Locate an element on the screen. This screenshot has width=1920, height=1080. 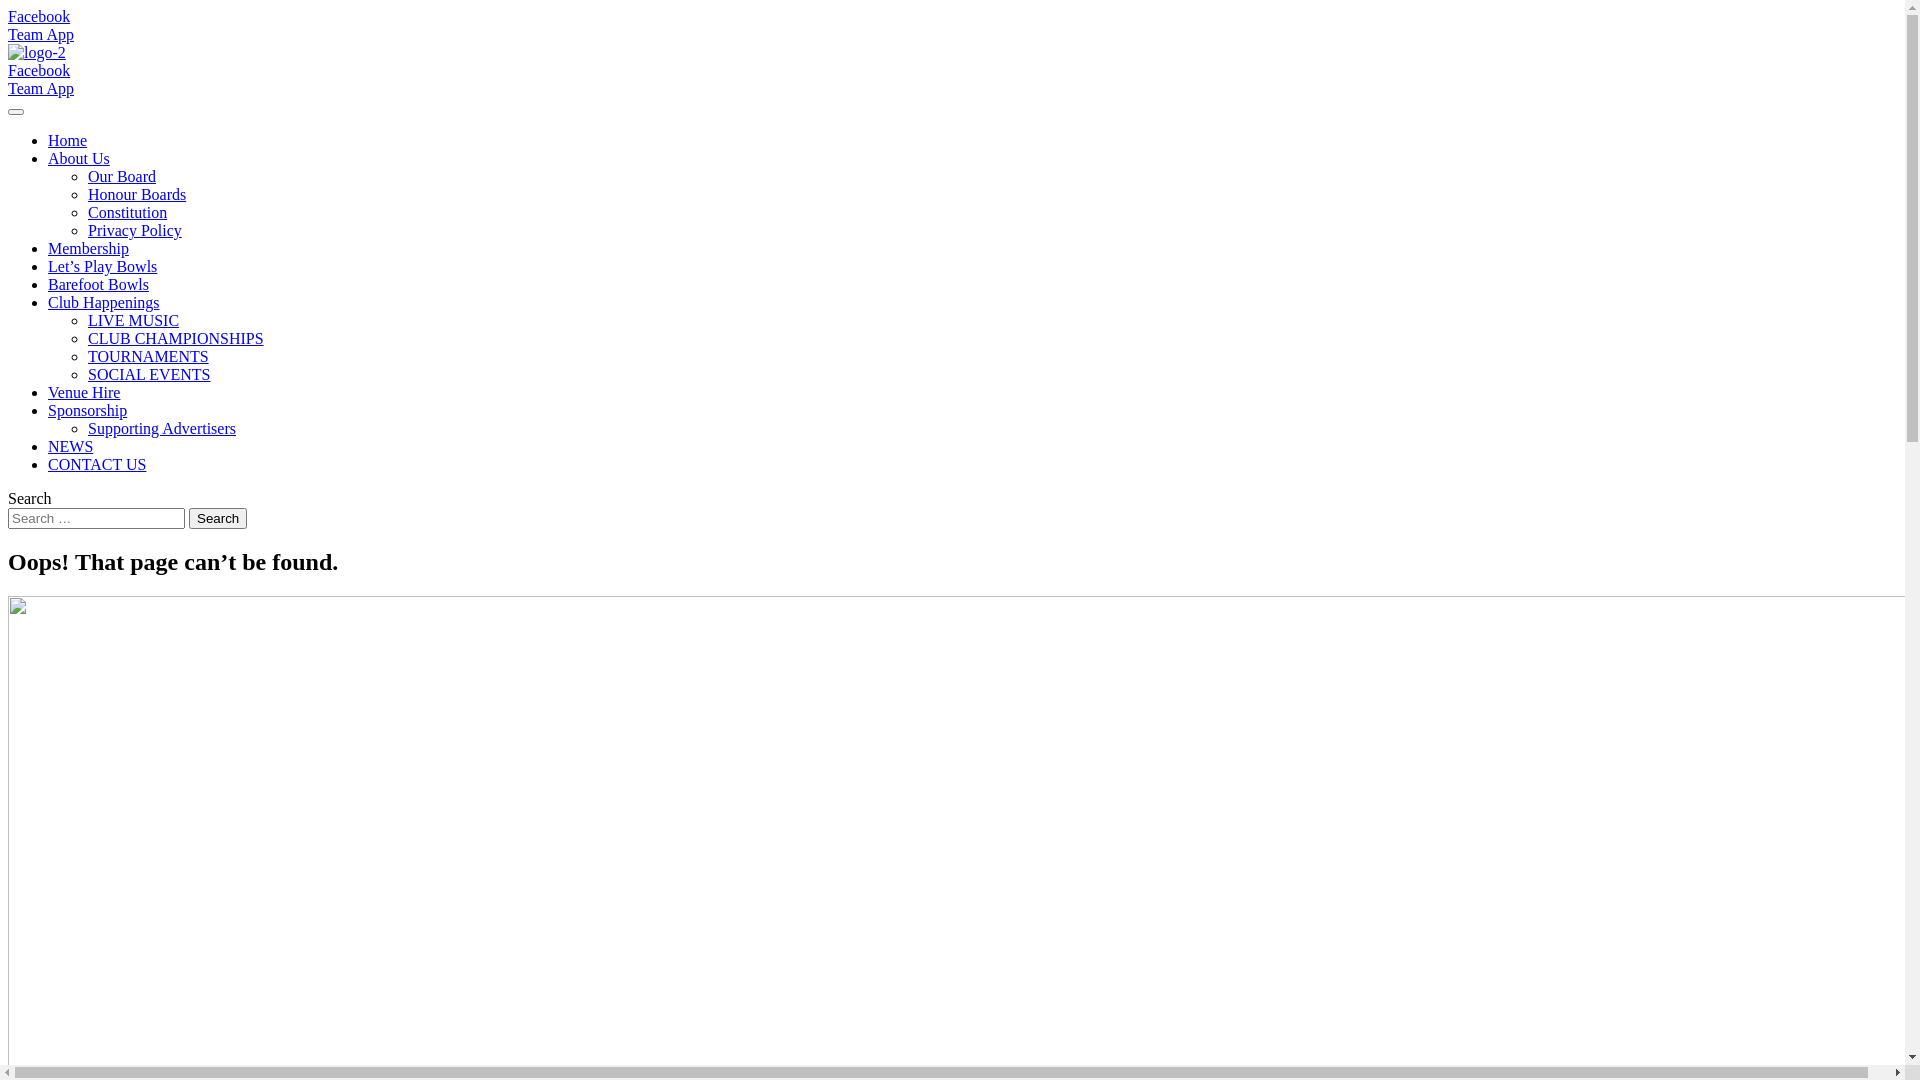
Constitution is located at coordinates (992, 213).